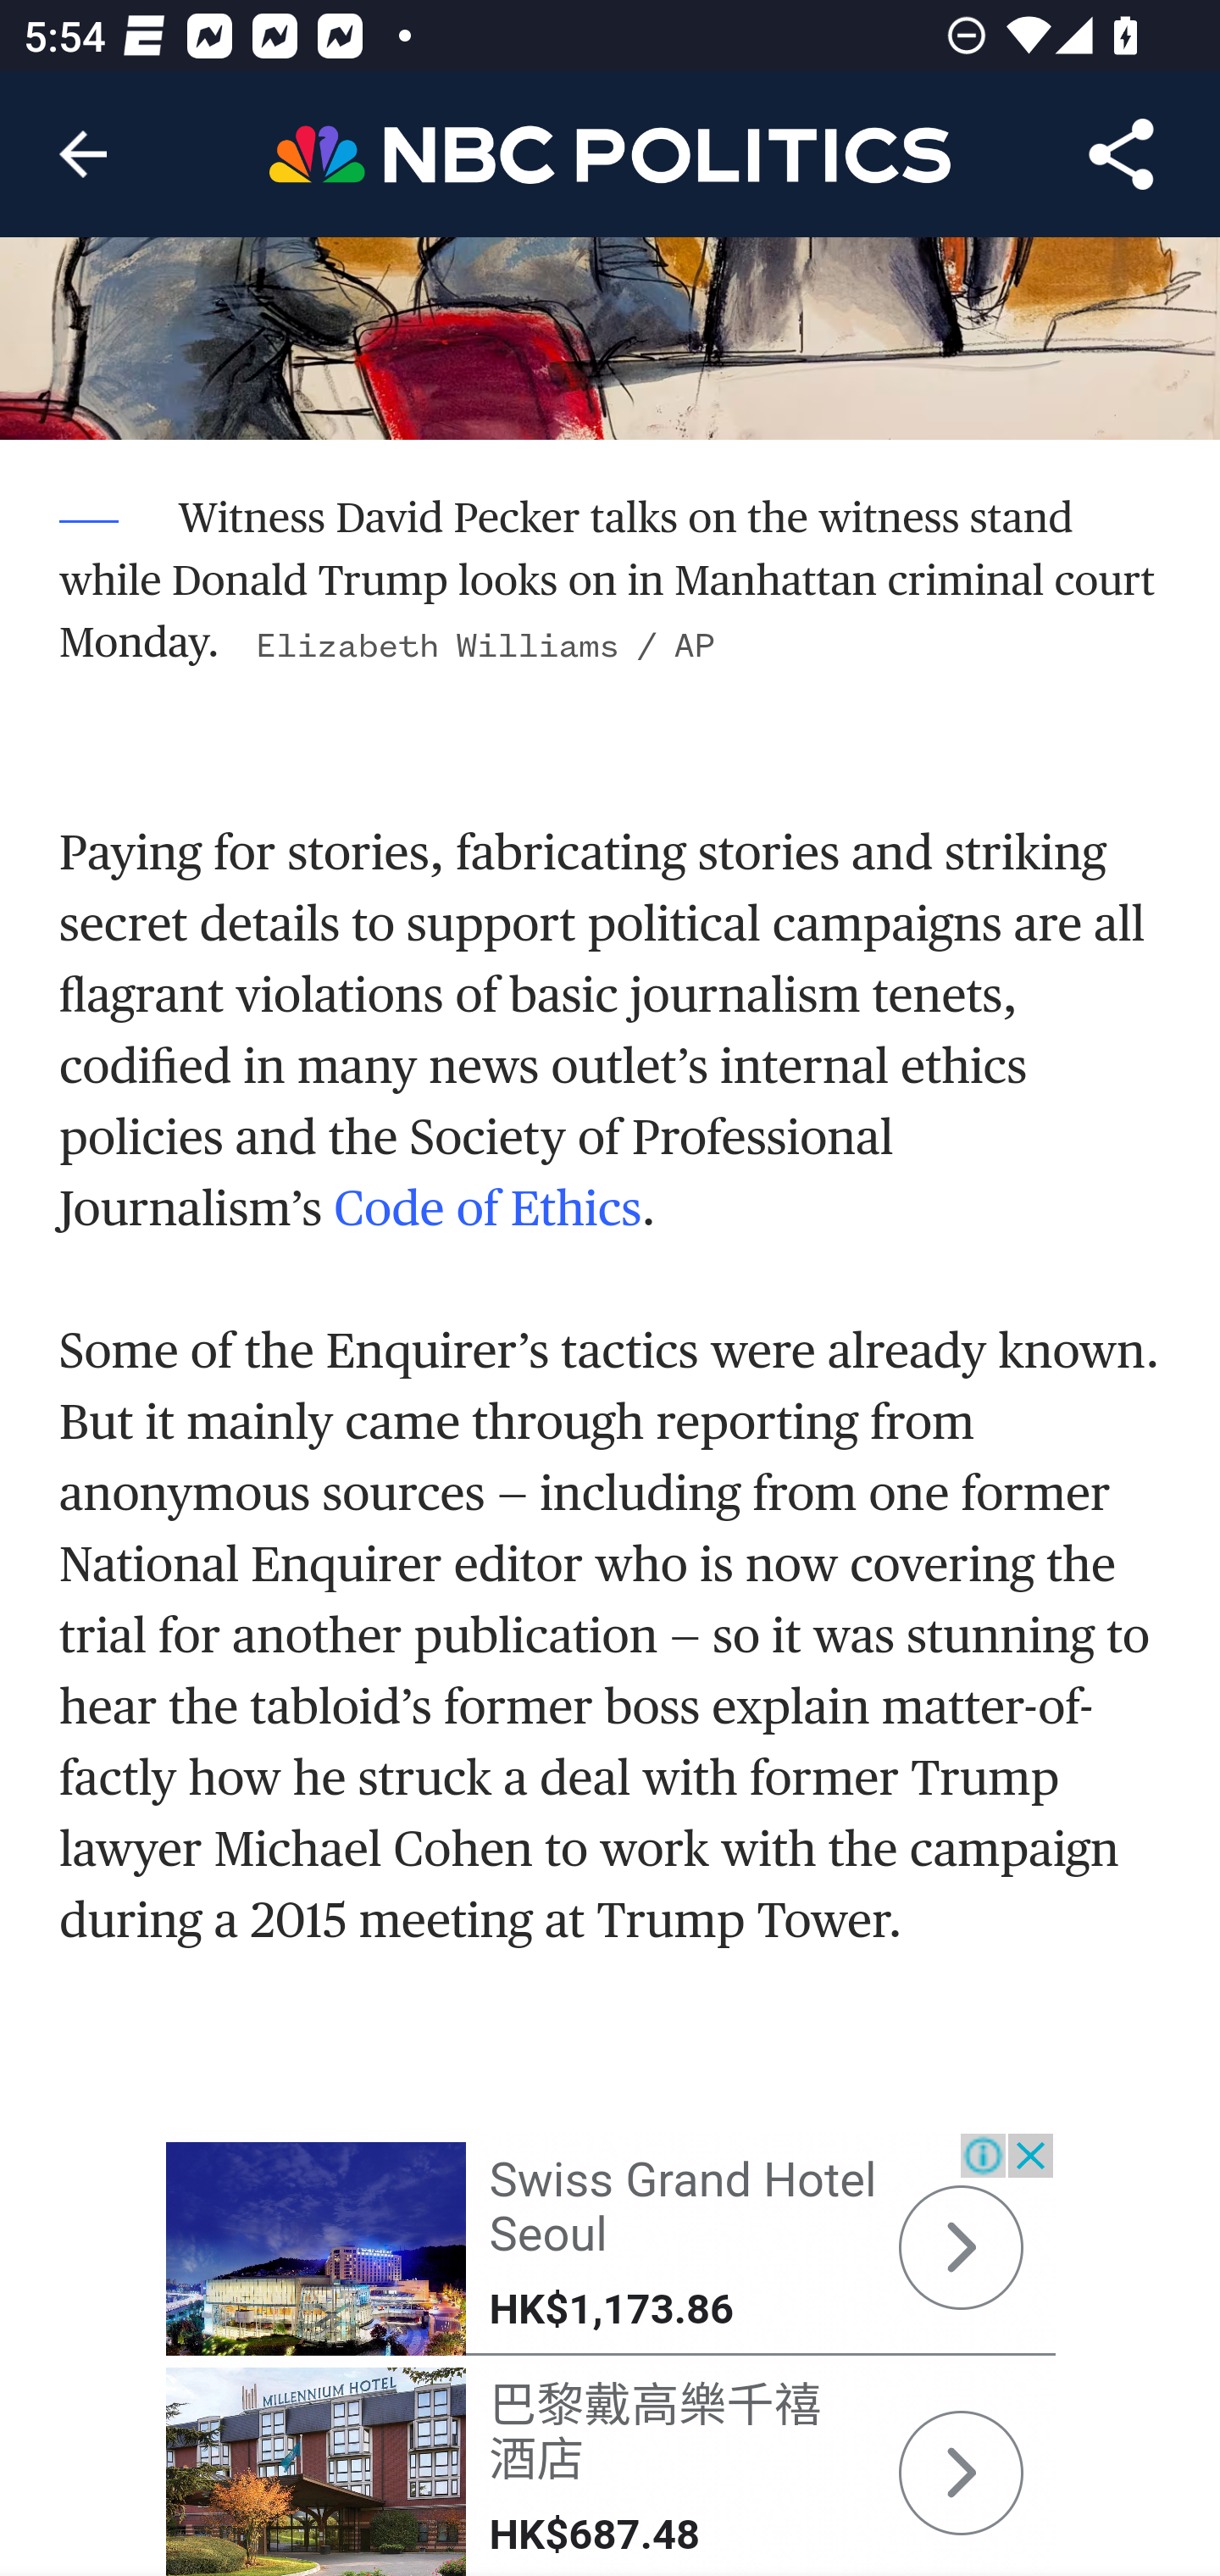 This screenshot has width=1220, height=2576. What do you see at coordinates (317, 2471) in the screenshot?
I see `partnersearch` at bounding box center [317, 2471].